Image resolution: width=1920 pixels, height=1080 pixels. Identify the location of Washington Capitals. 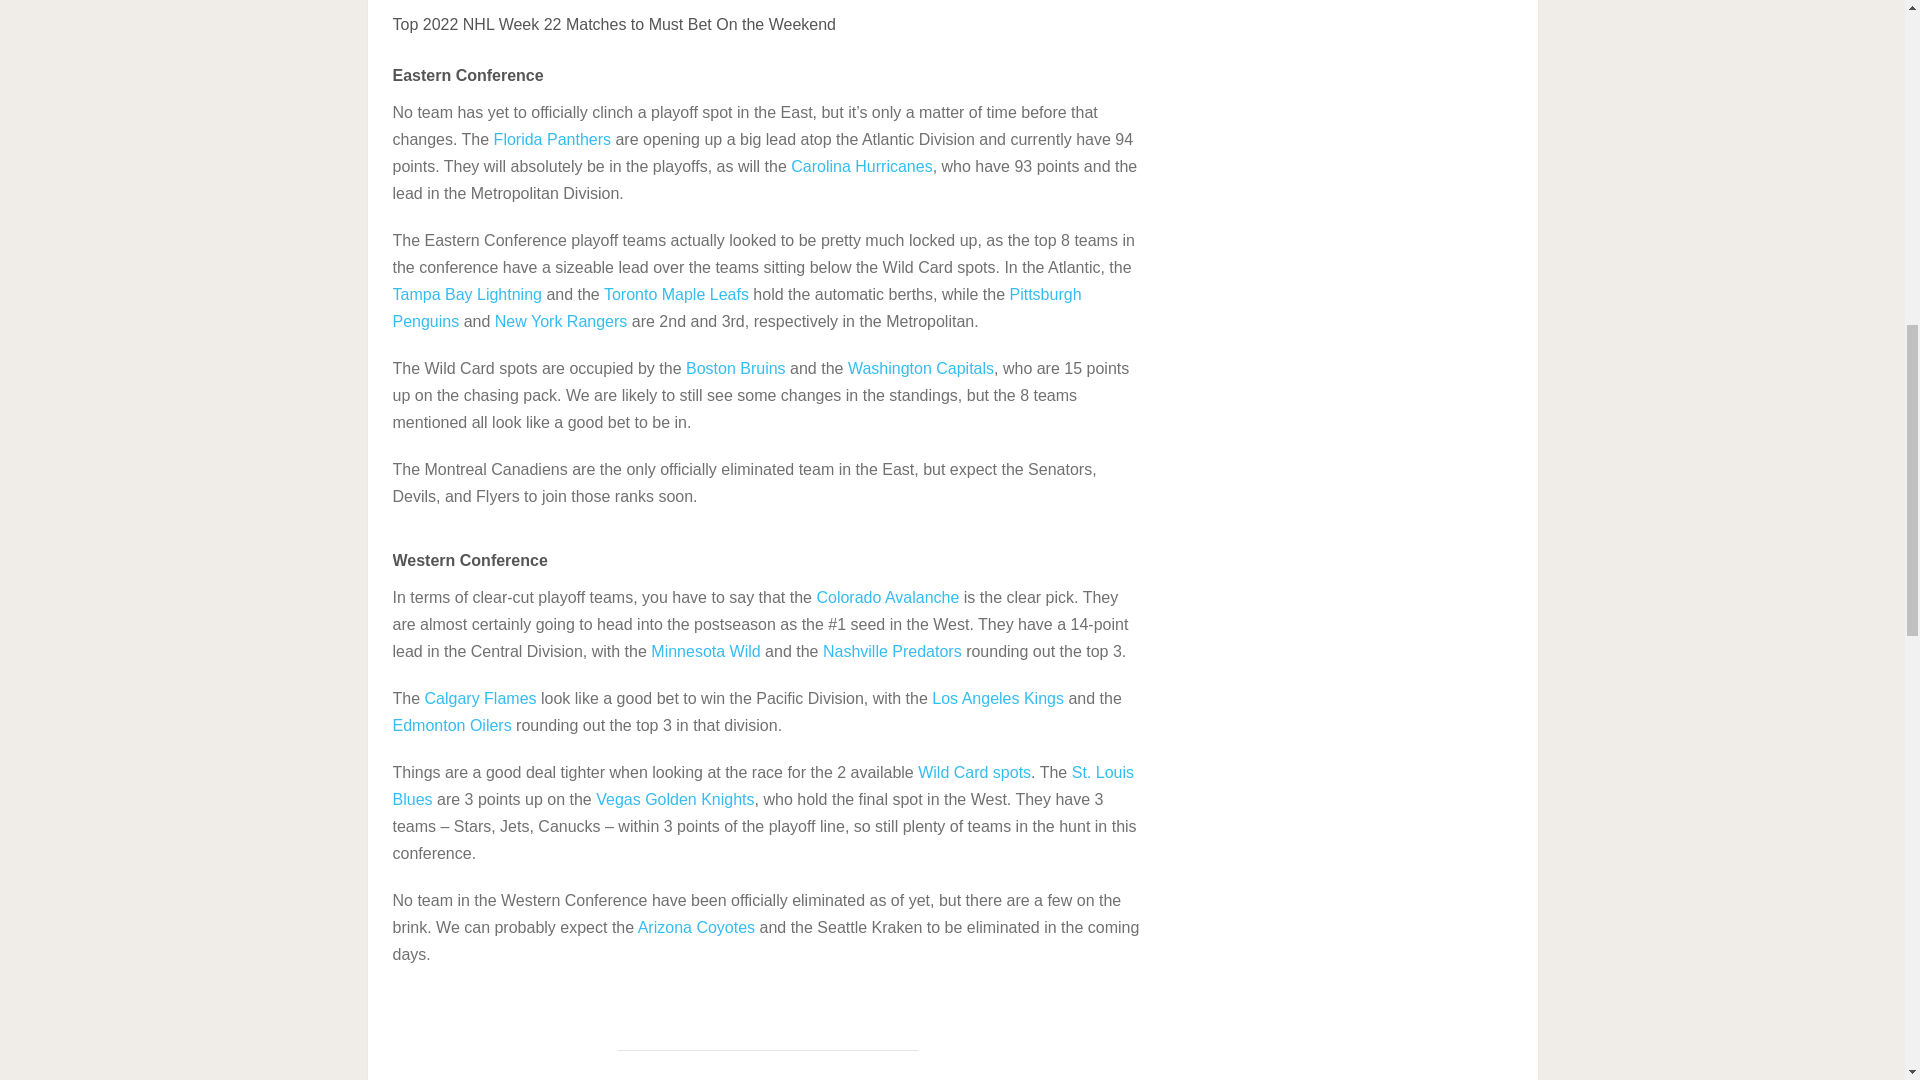
(921, 368).